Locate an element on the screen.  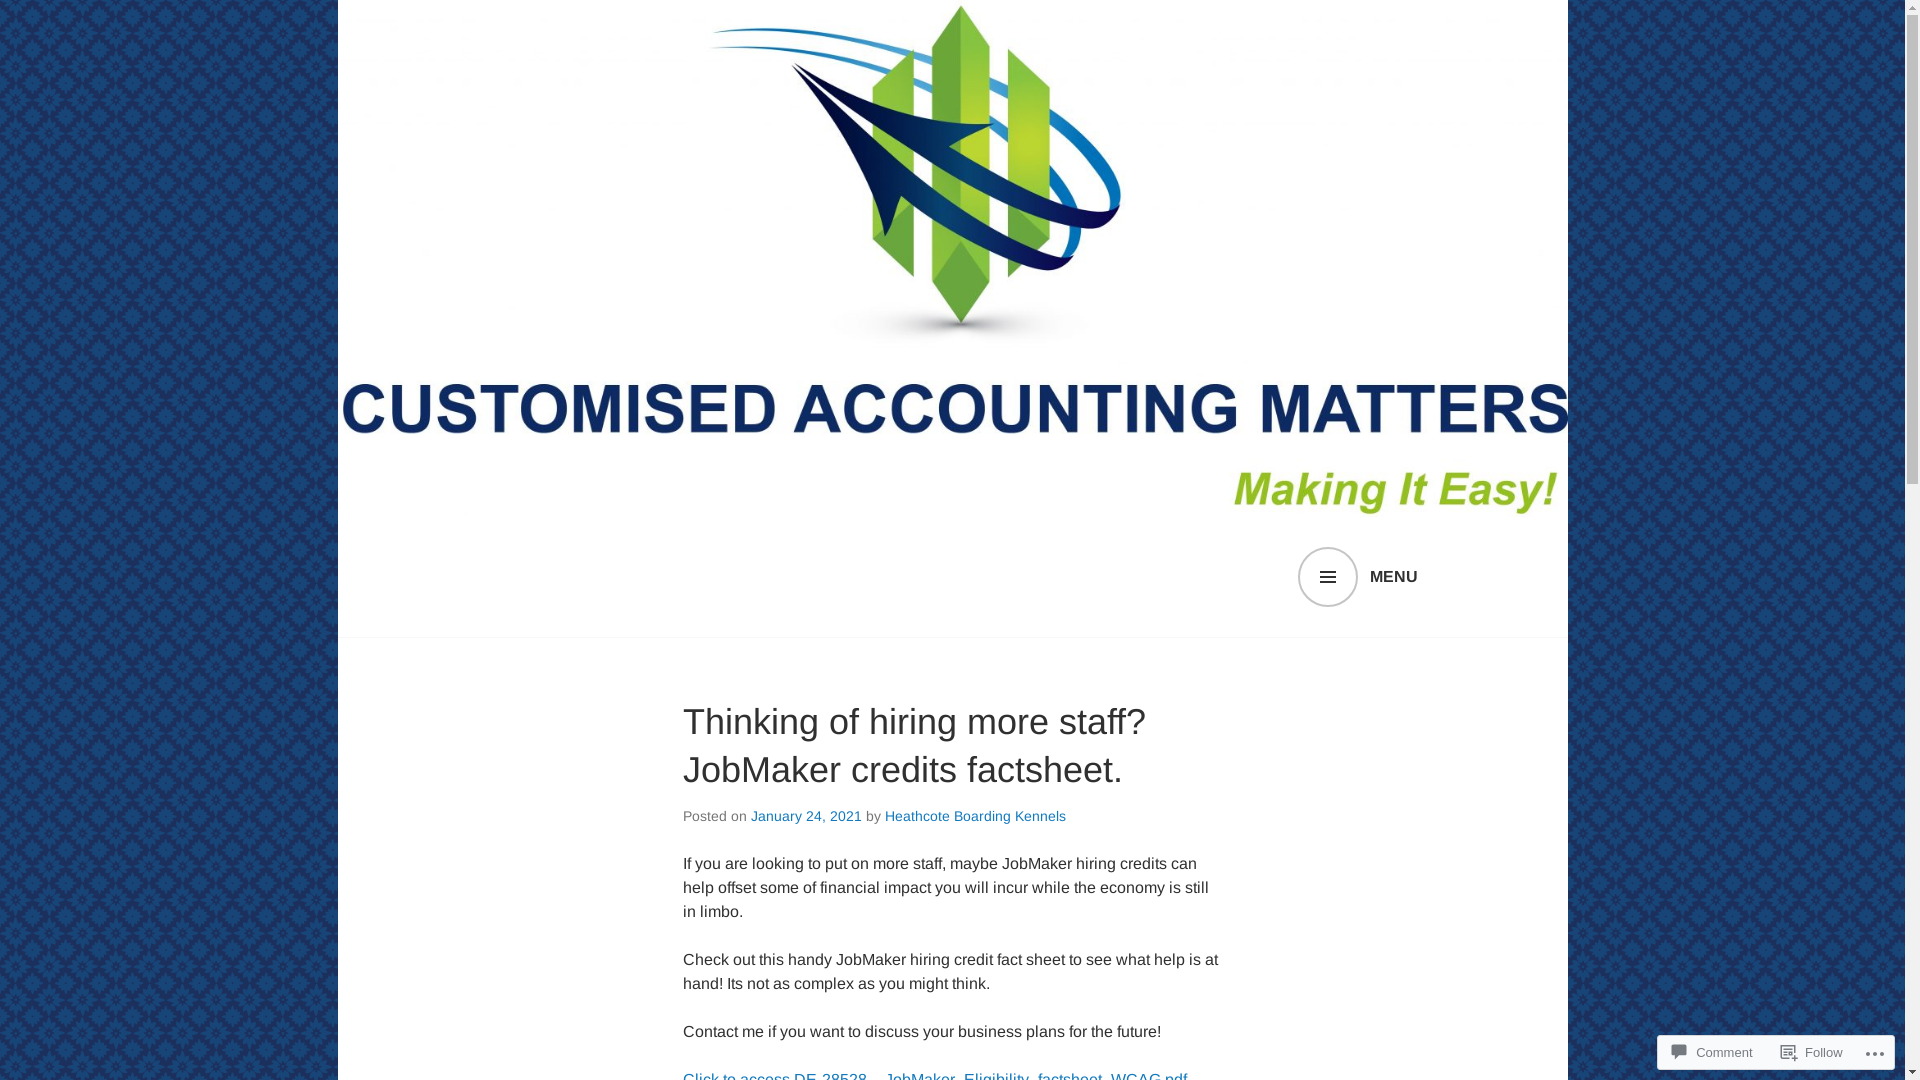
Comment is located at coordinates (1712, 1052).